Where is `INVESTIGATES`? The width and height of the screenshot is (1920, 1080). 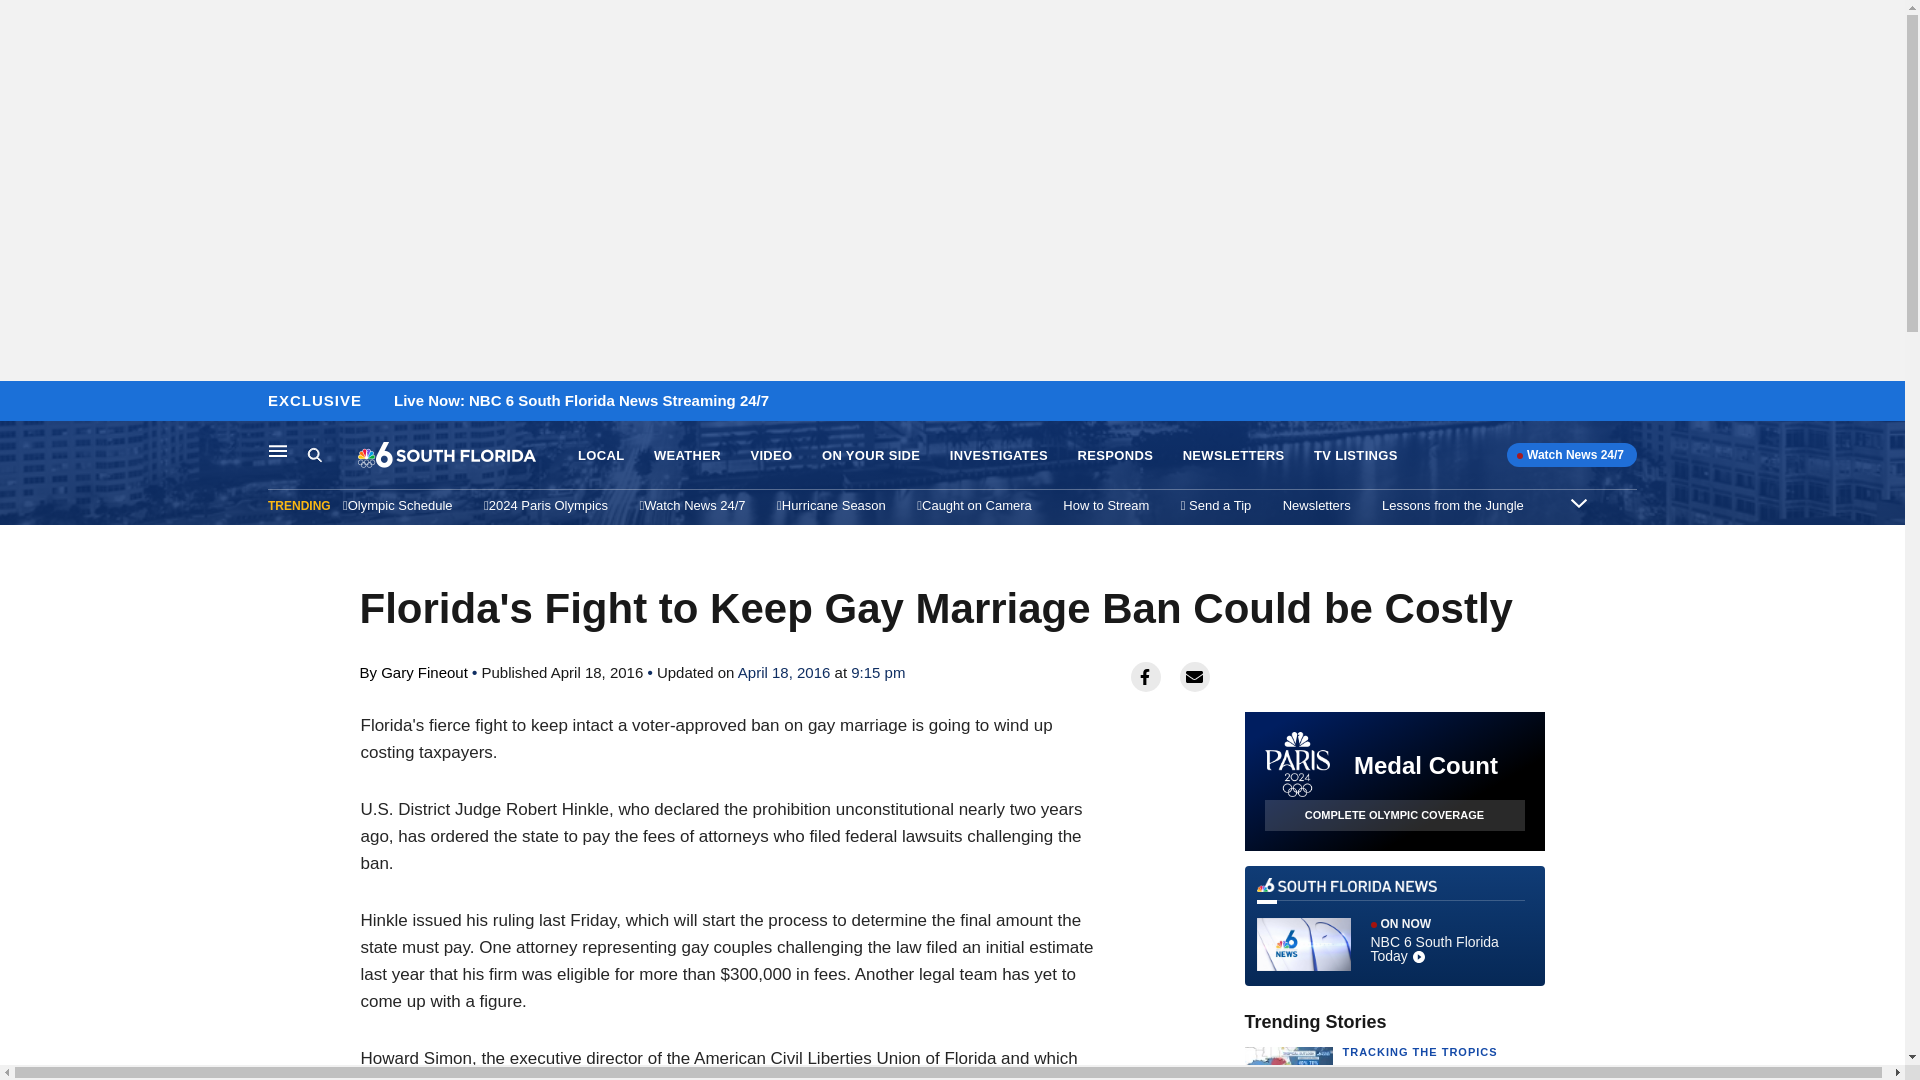
INVESTIGATES is located at coordinates (999, 456).